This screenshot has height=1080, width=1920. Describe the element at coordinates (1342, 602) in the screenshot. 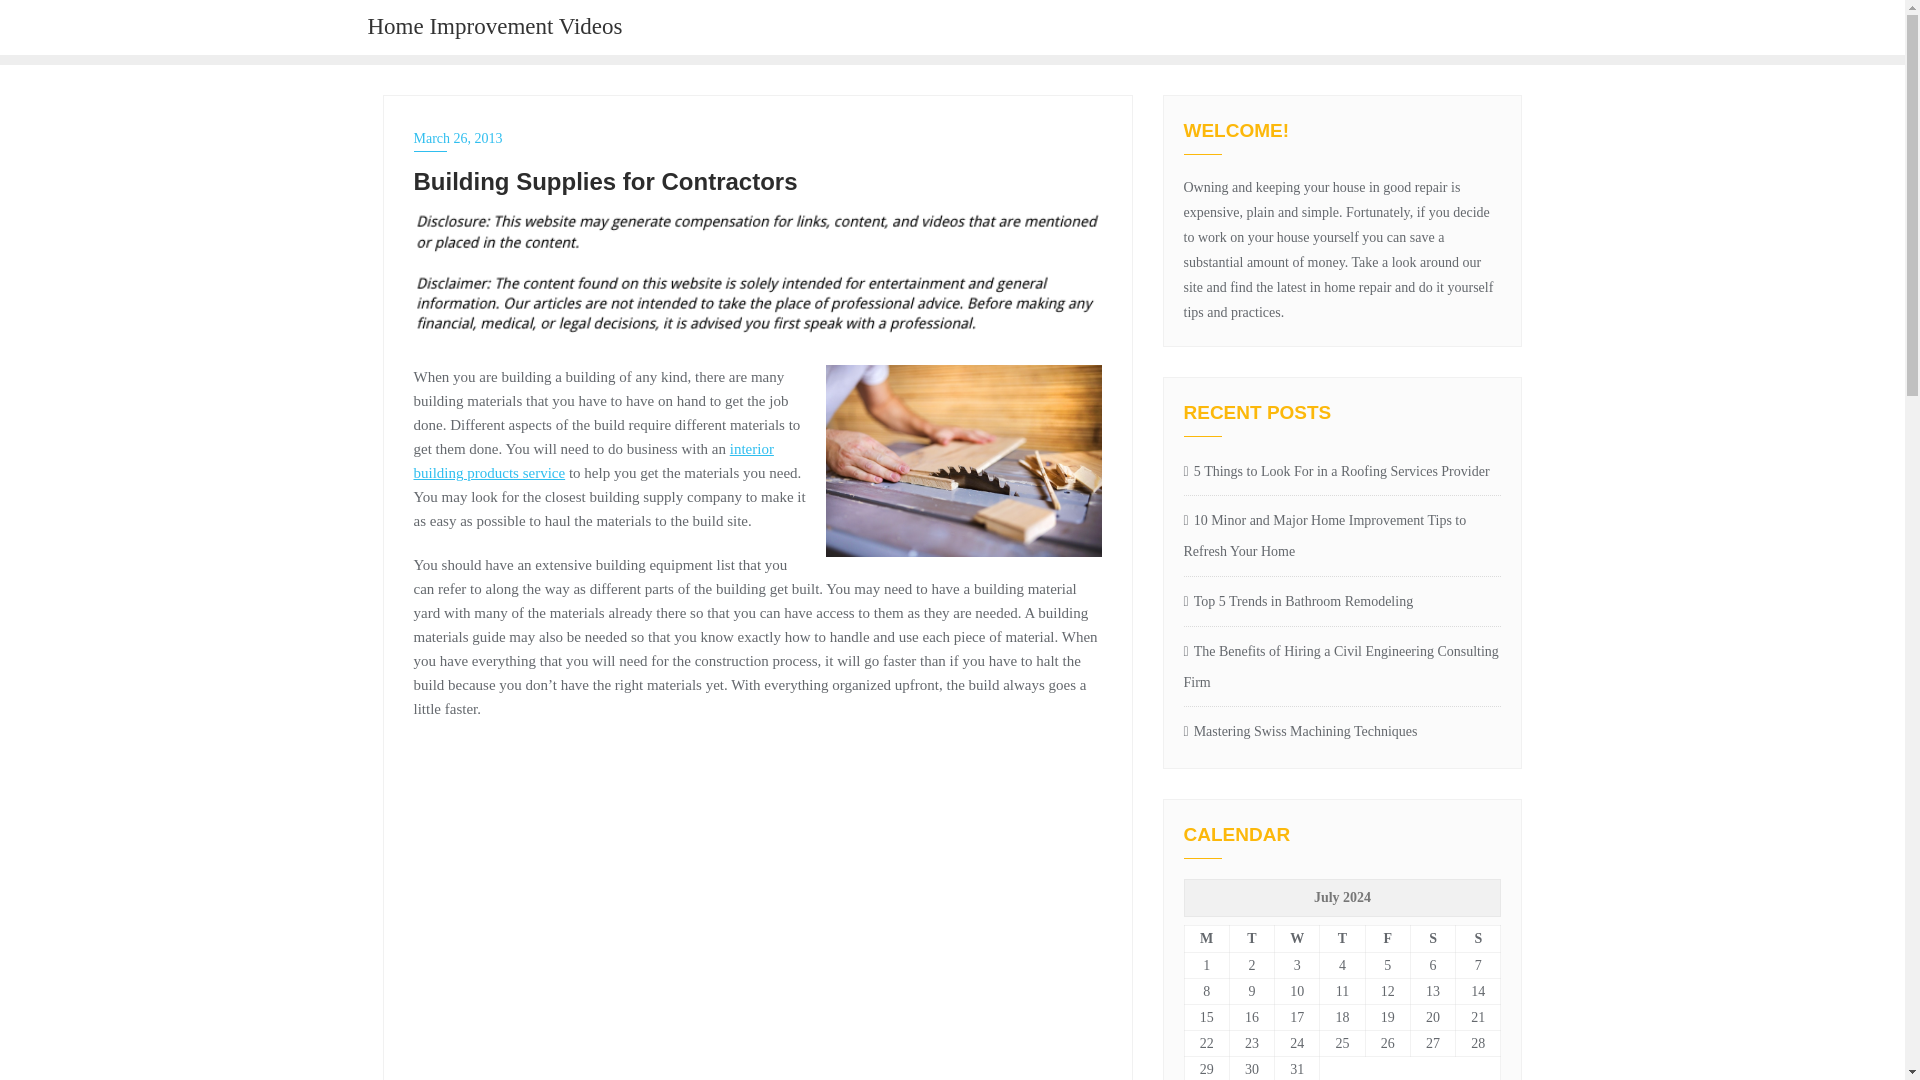

I see `Top 5 Trends in Bathroom Remodeling` at that location.